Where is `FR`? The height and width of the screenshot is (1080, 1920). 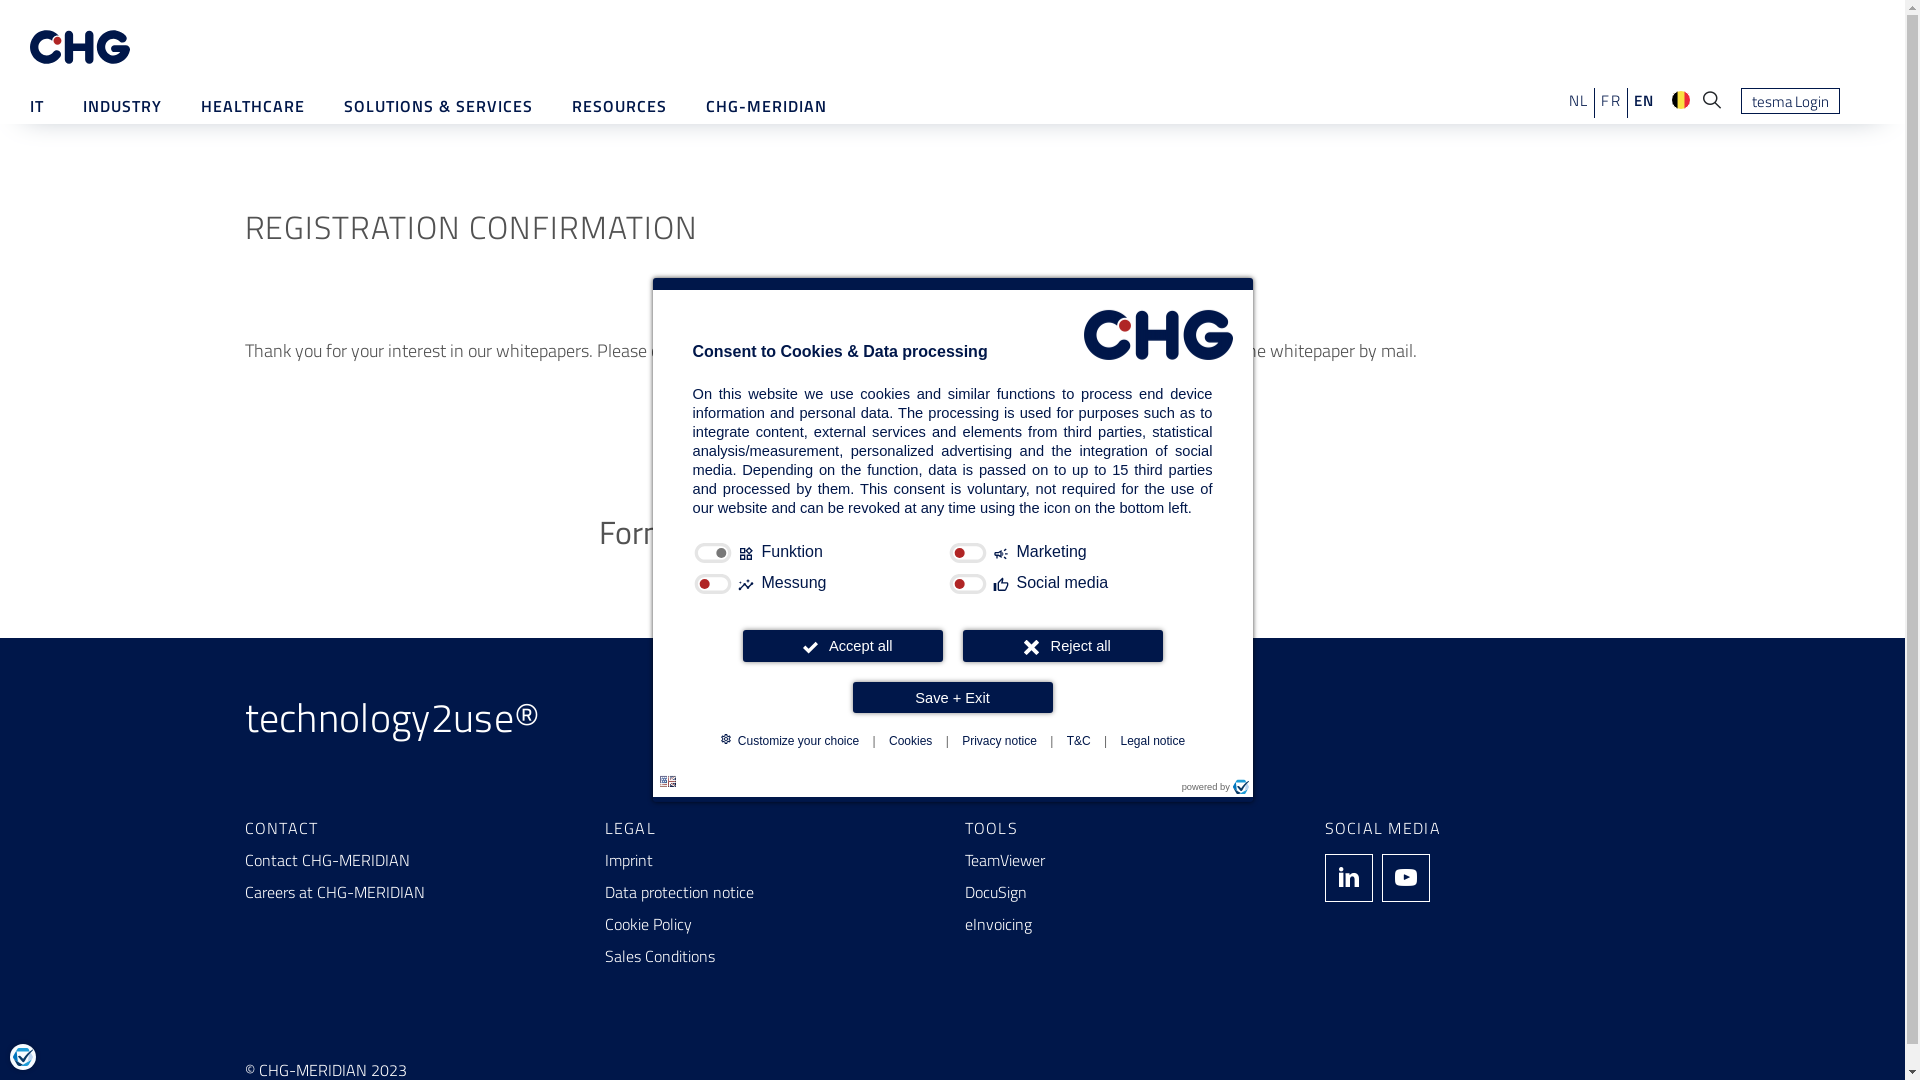
FR is located at coordinates (1611, 100).